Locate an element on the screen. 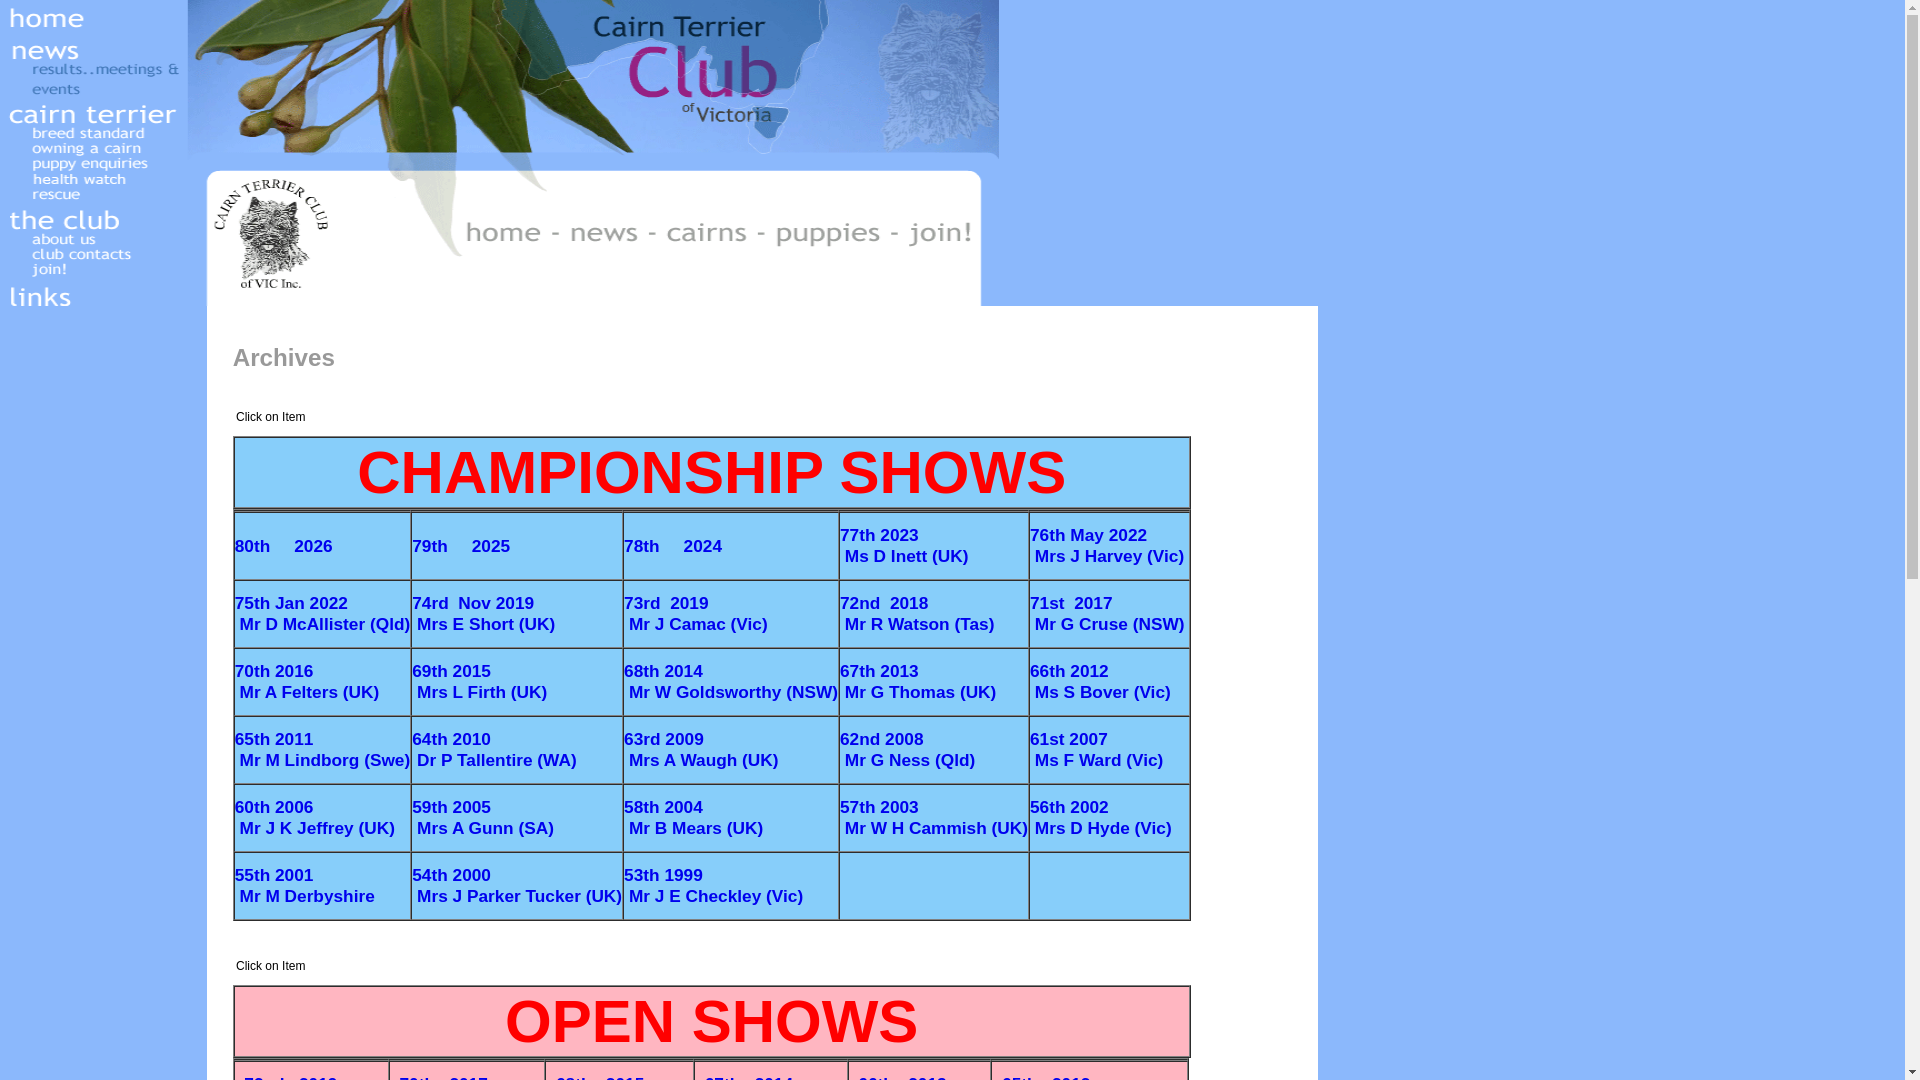 Image resolution: width=1920 pixels, height=1080 pixels. 59th 2005  Mrs A Gunn (SA) is located at coordinates (483, 820).